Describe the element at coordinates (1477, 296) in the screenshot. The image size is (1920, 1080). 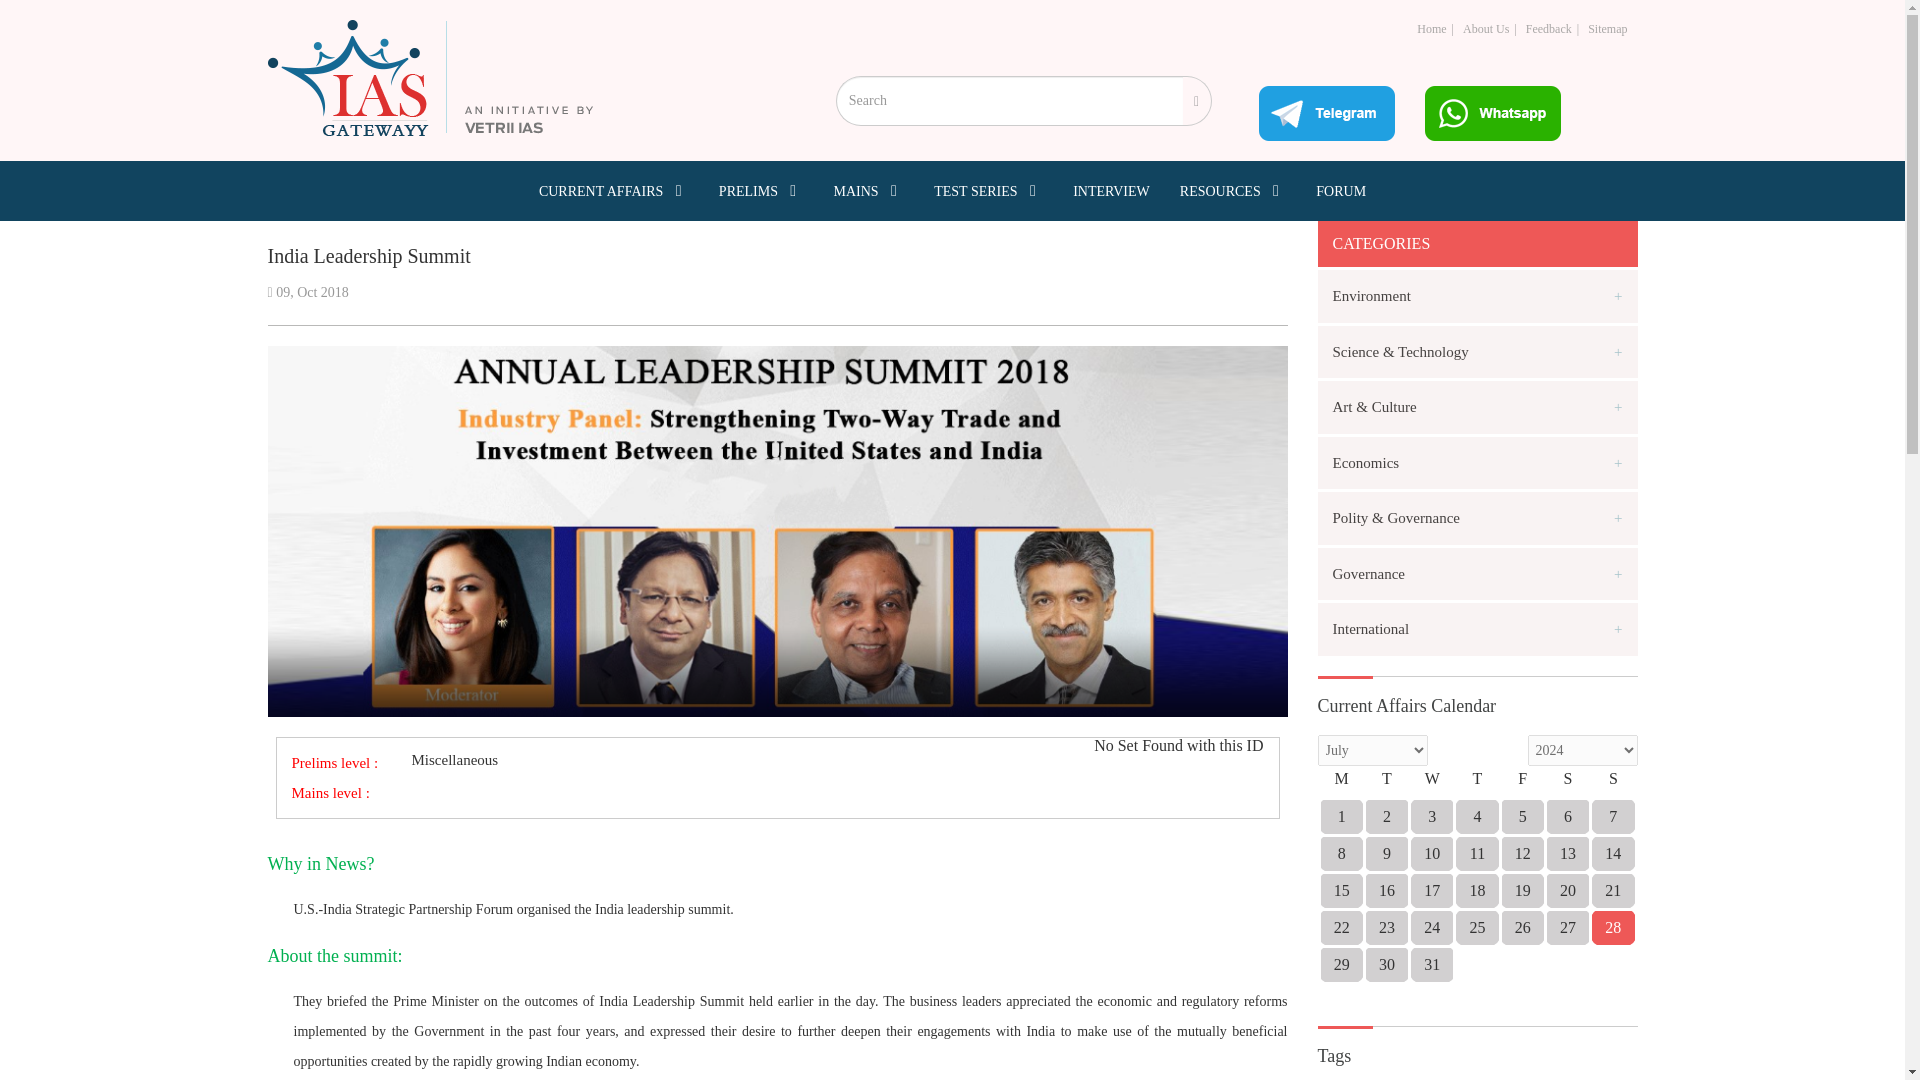
I see `Environment` at that location.